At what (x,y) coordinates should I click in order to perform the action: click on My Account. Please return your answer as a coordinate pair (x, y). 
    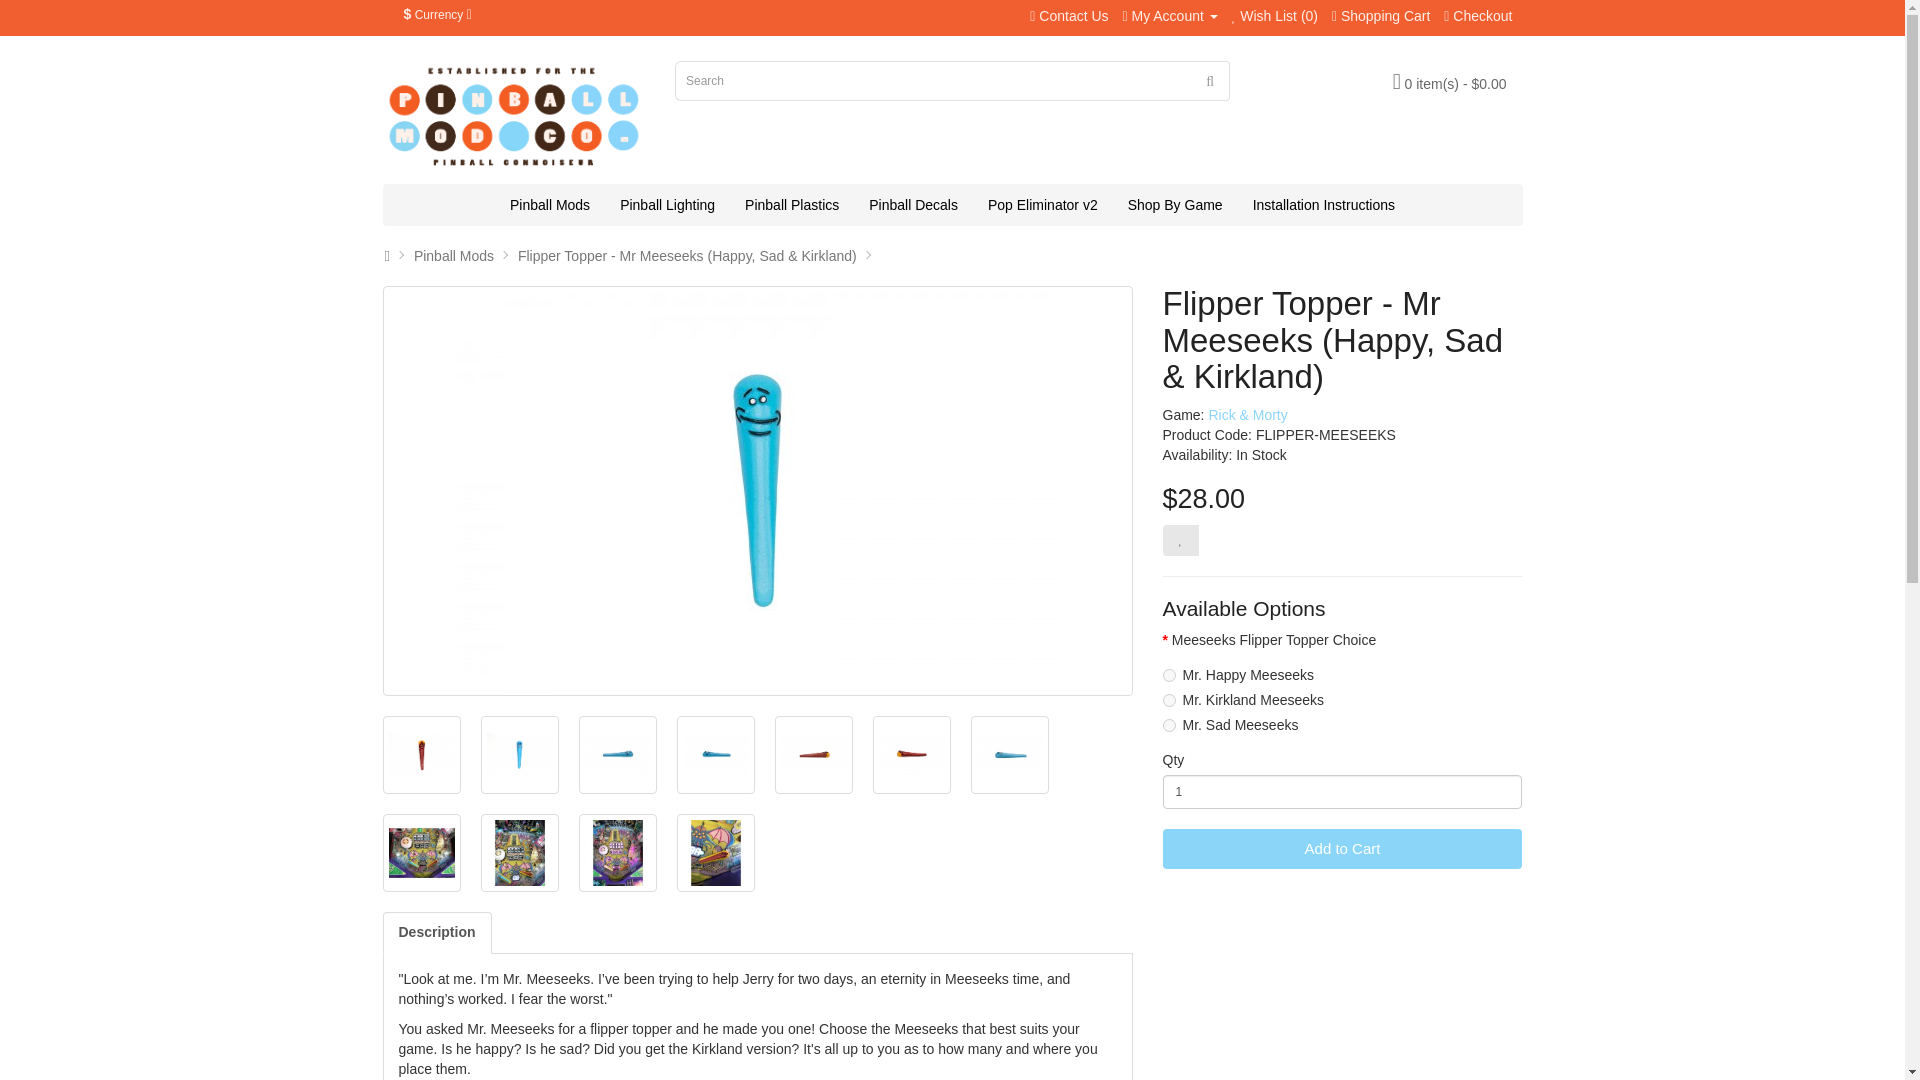
    Looking at the image, I should click on (1169, 15).